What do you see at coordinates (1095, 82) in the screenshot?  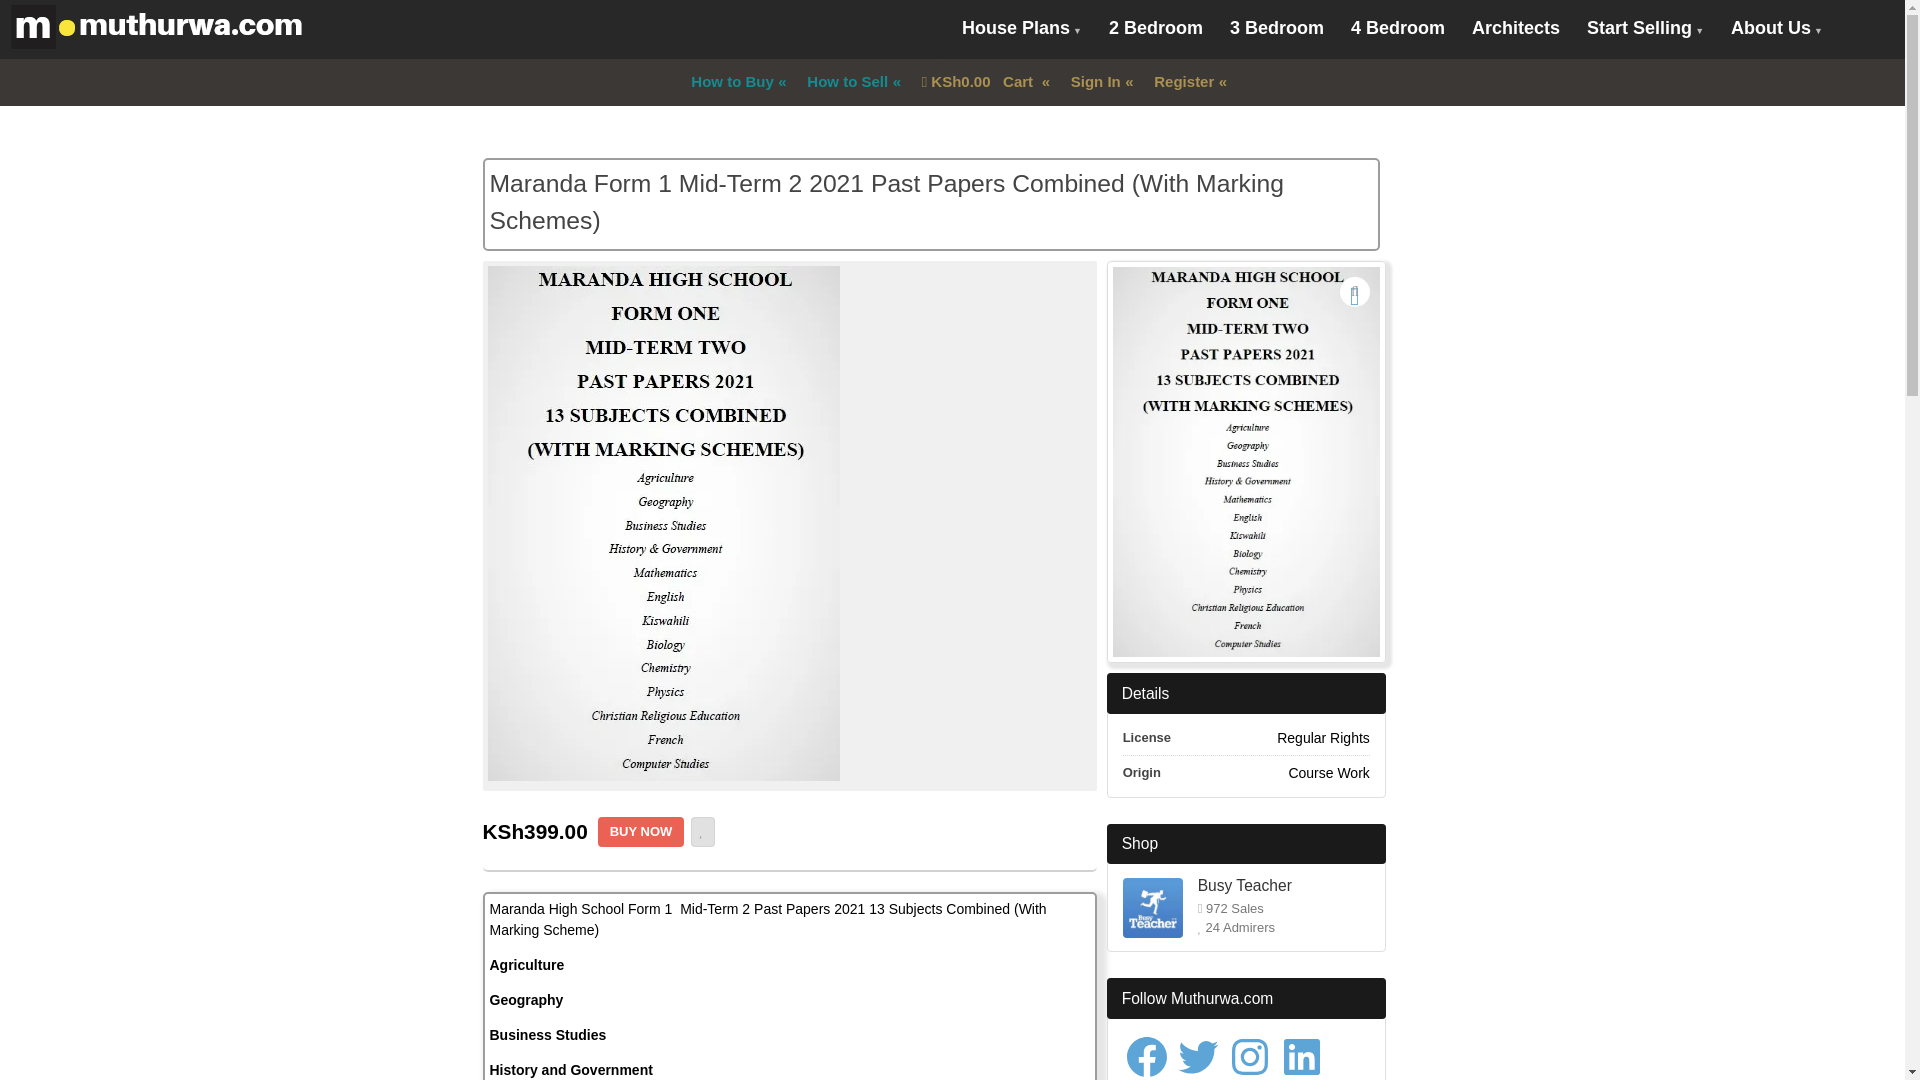 I see `Sign In` at bounding box center [1095, 82].